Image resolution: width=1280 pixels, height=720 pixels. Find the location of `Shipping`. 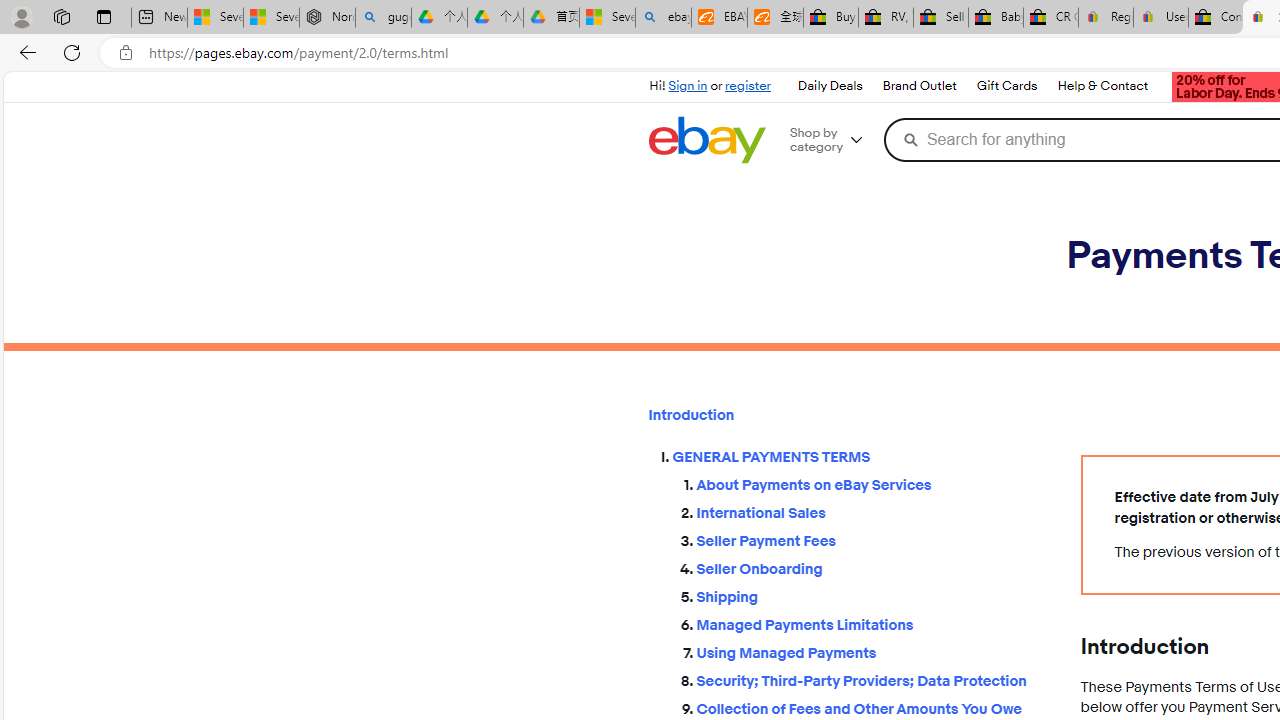

Shipping is located at coordinates (872, 596).